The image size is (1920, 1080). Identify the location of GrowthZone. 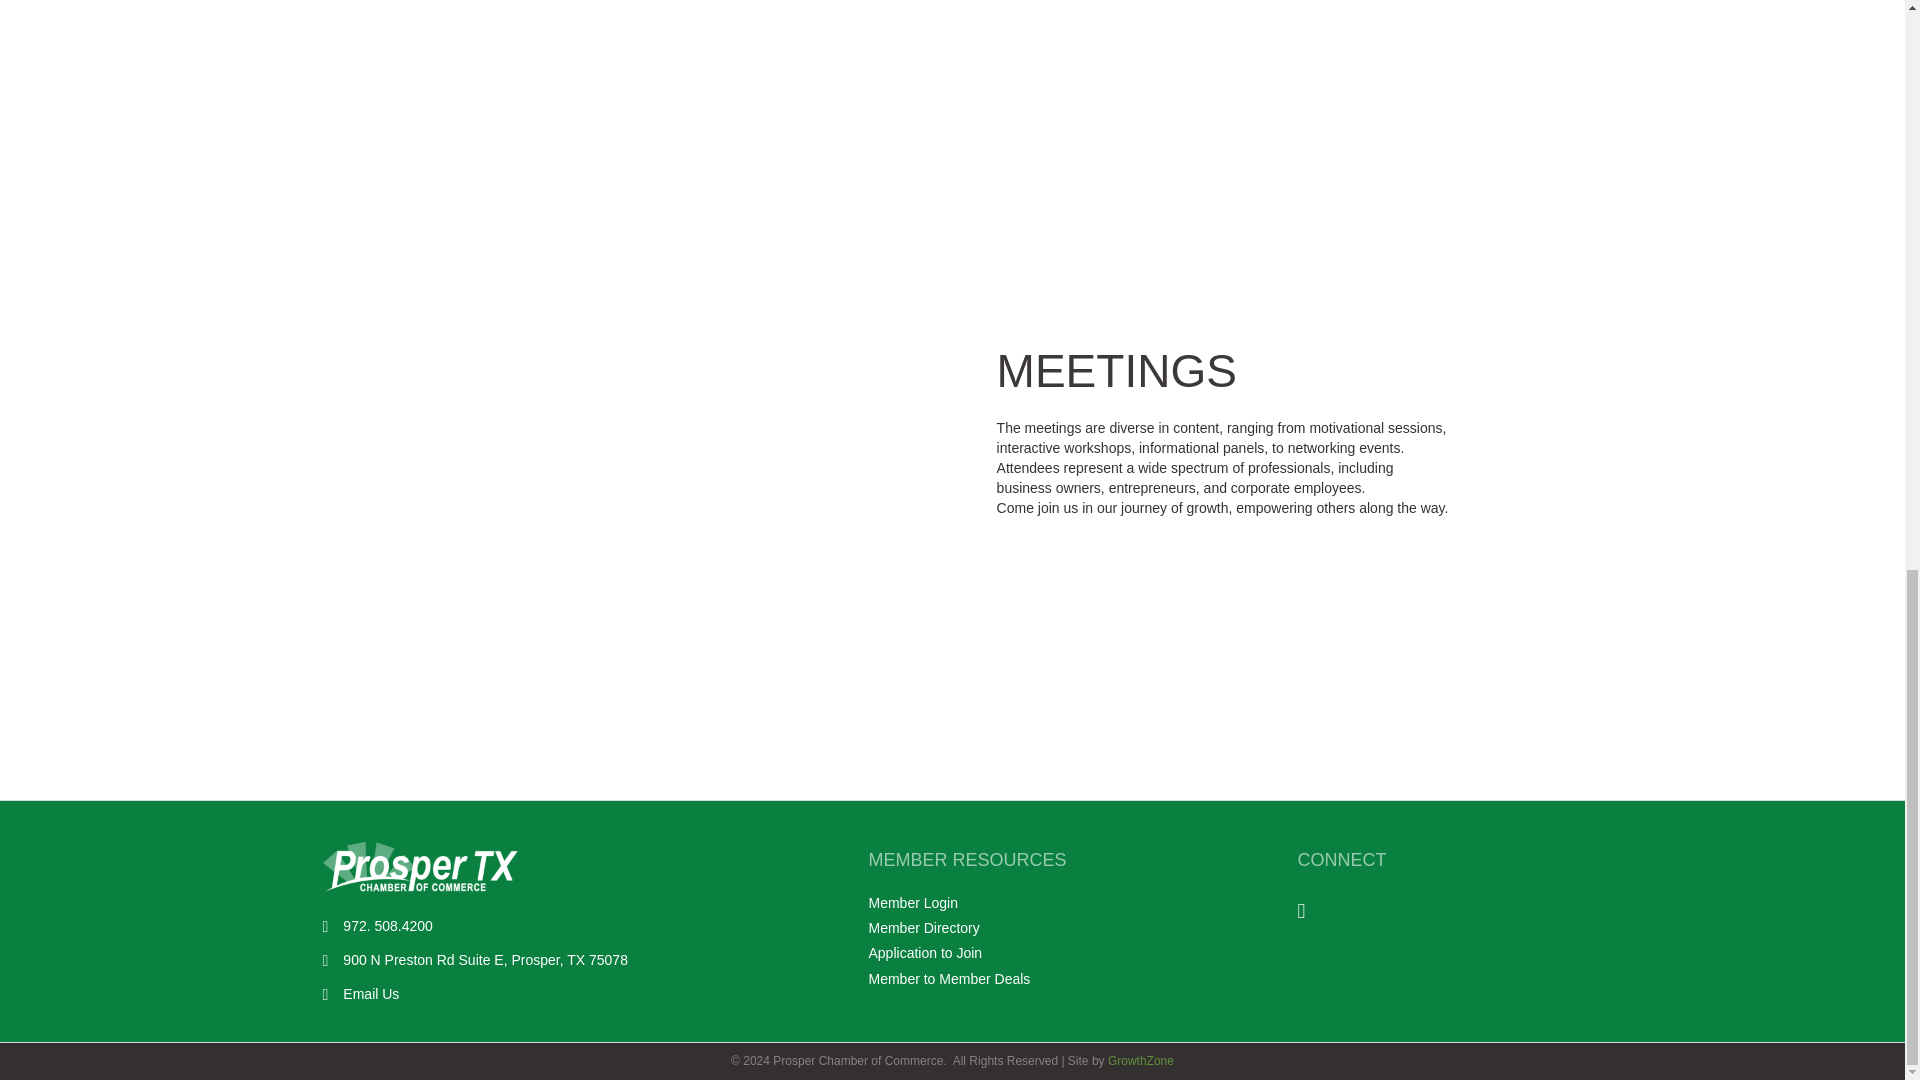
(1140, 1061).